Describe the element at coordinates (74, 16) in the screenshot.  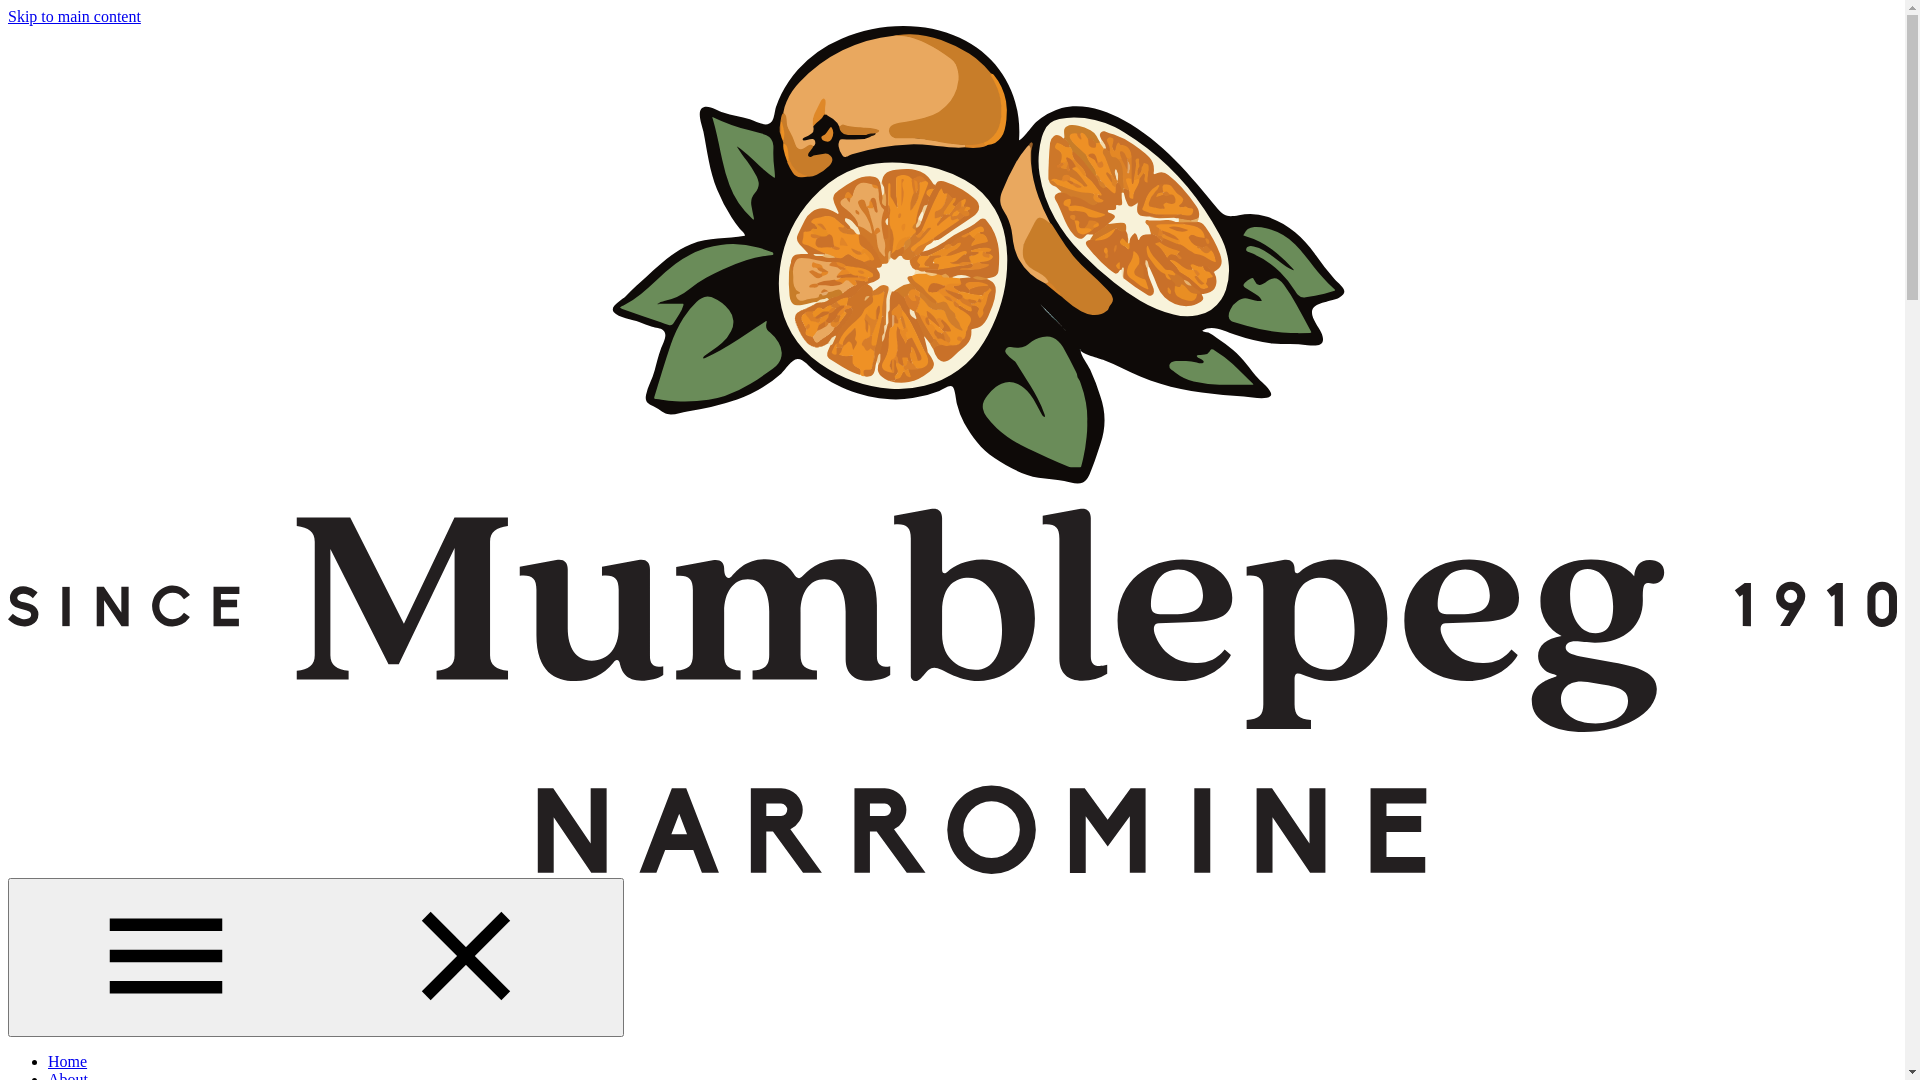
I see `Skip to main content` at that location.